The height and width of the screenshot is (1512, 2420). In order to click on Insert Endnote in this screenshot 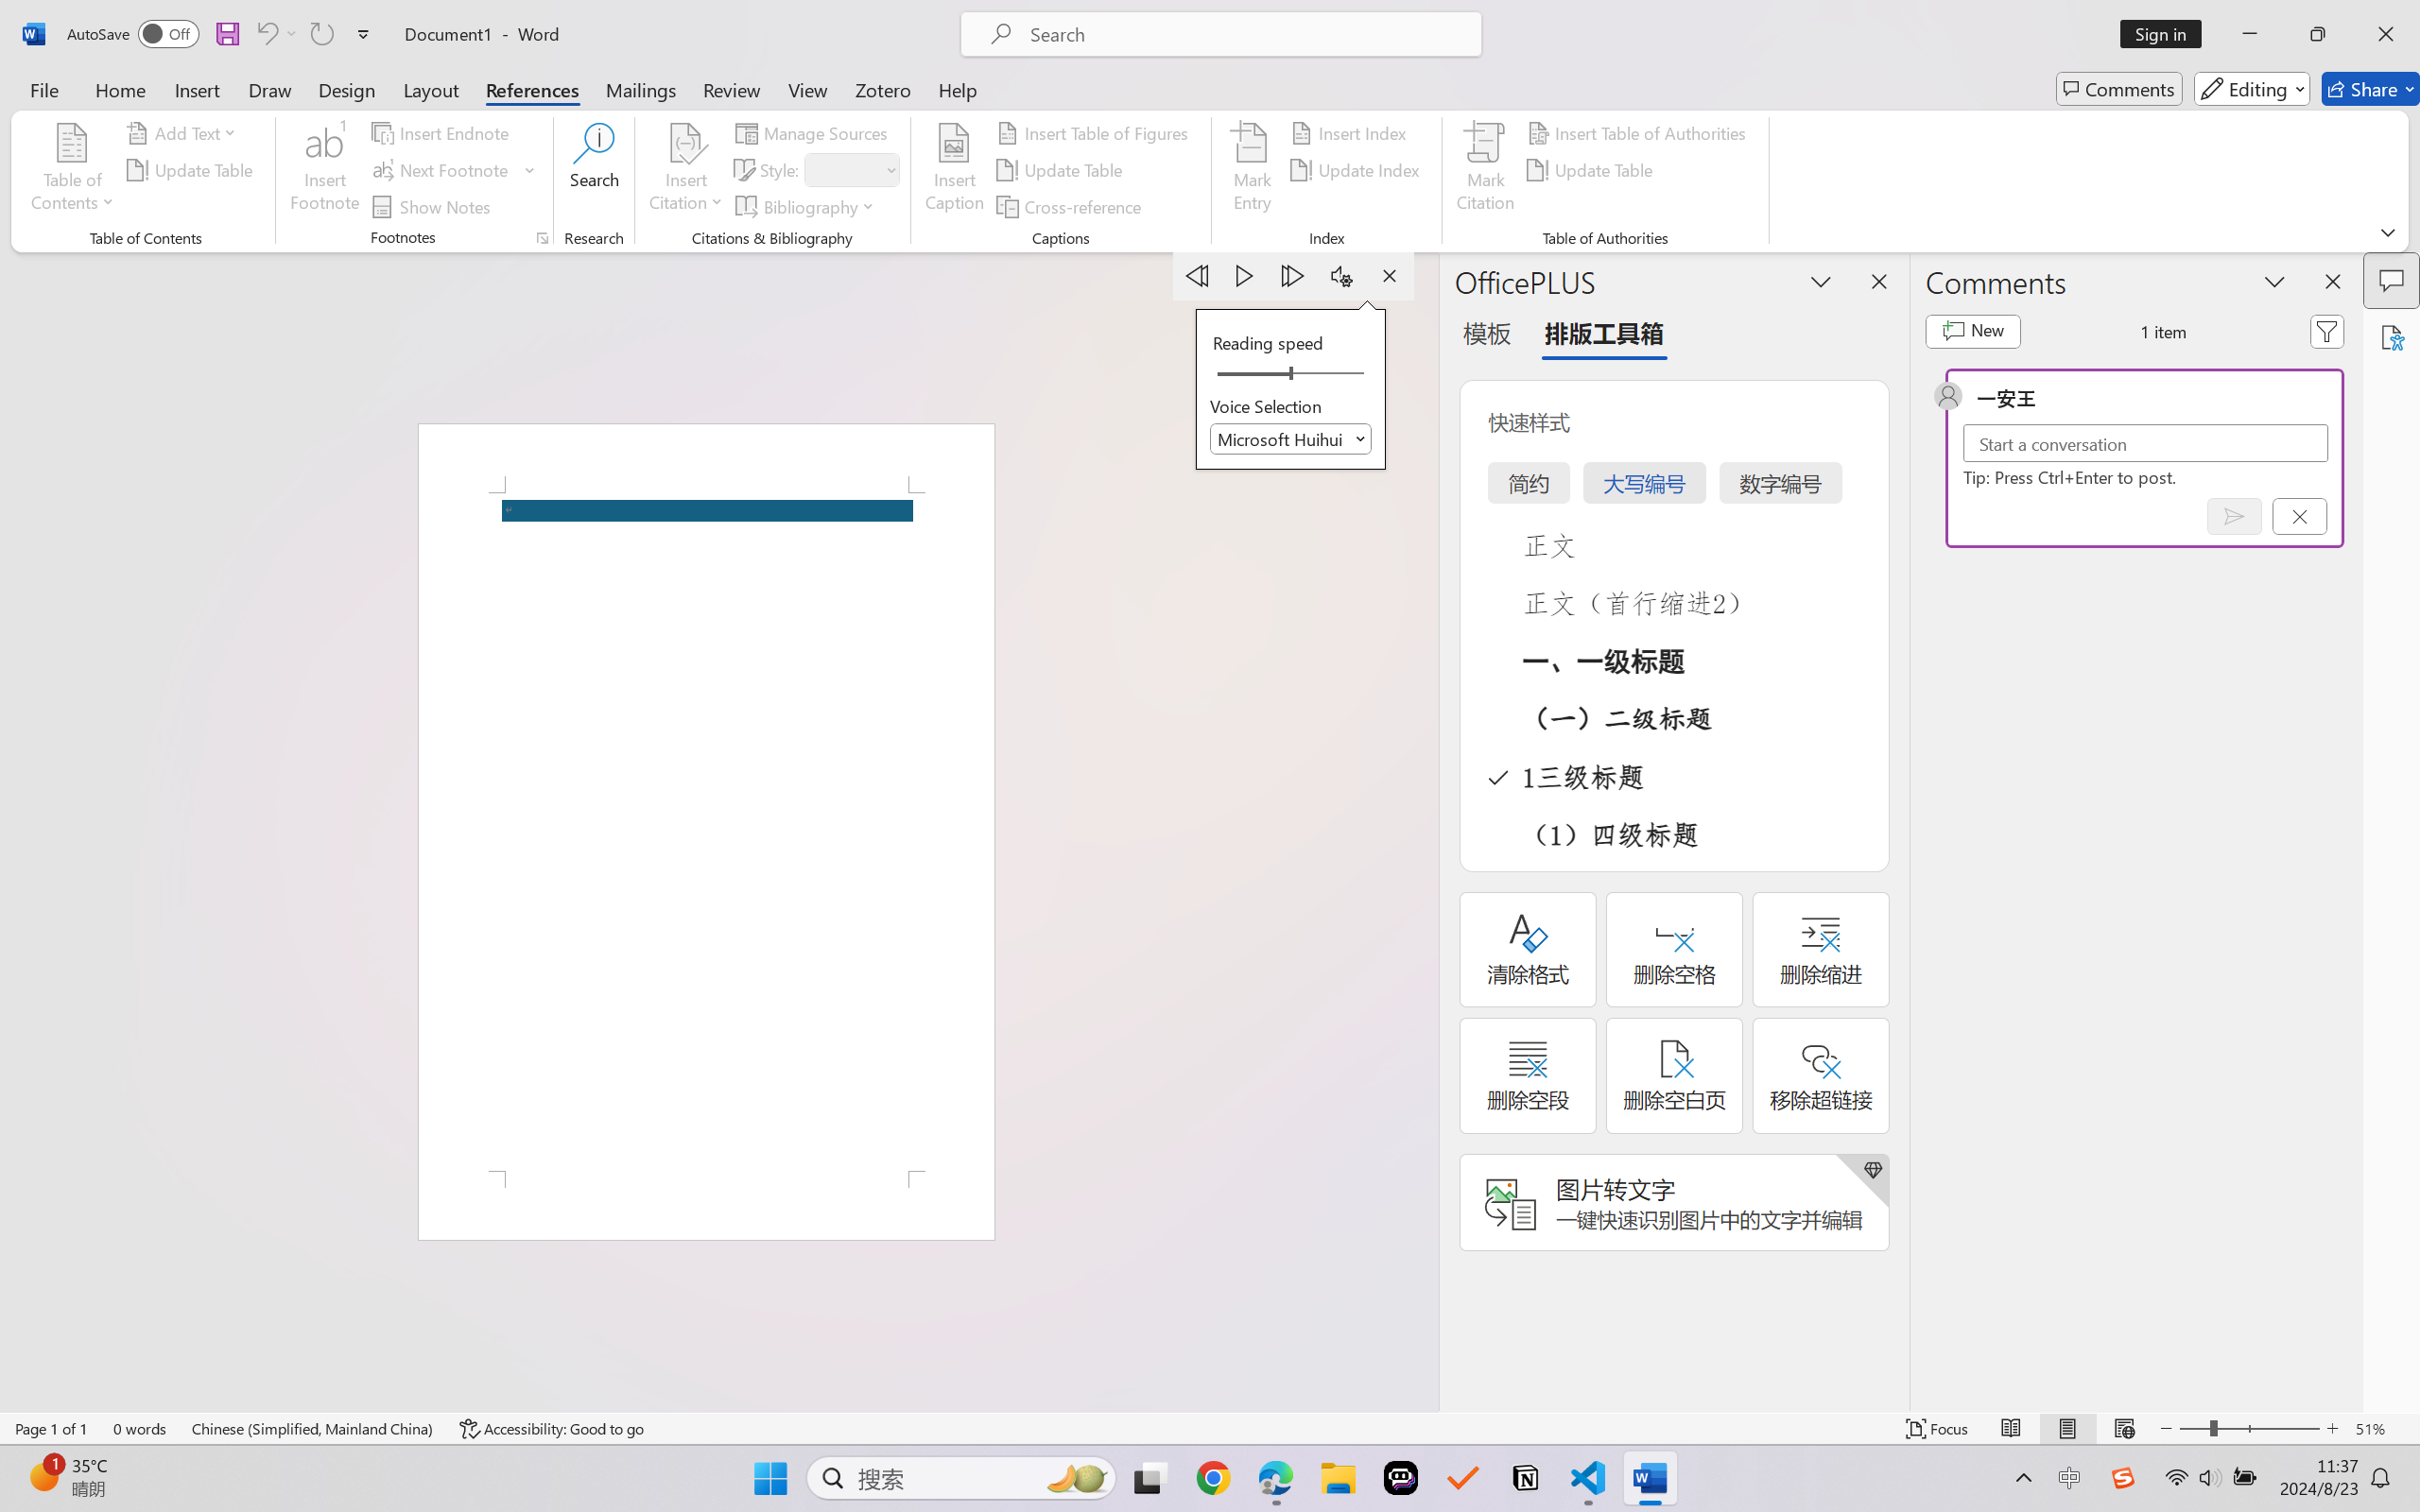, I will do `click(442, 132)`.